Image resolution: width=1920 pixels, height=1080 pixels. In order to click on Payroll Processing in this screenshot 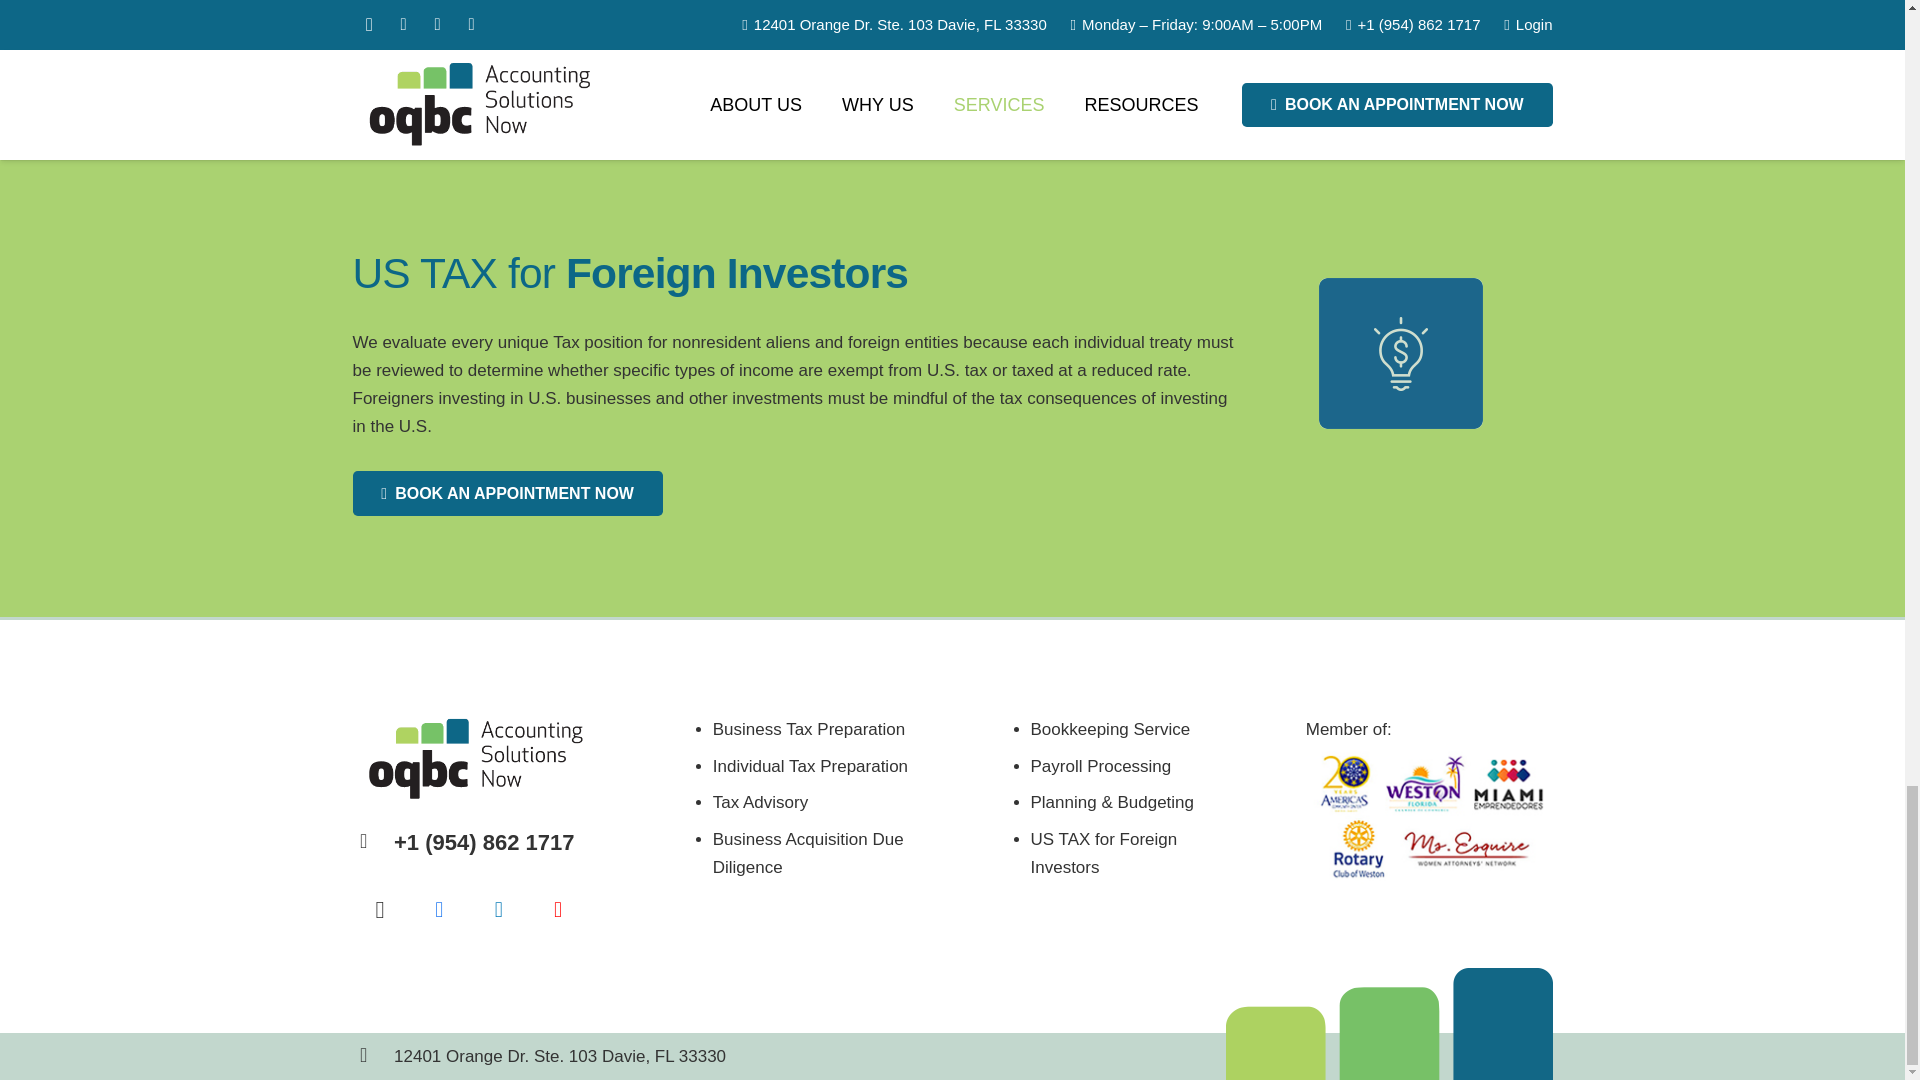, I will do `click(1100, 766)`.